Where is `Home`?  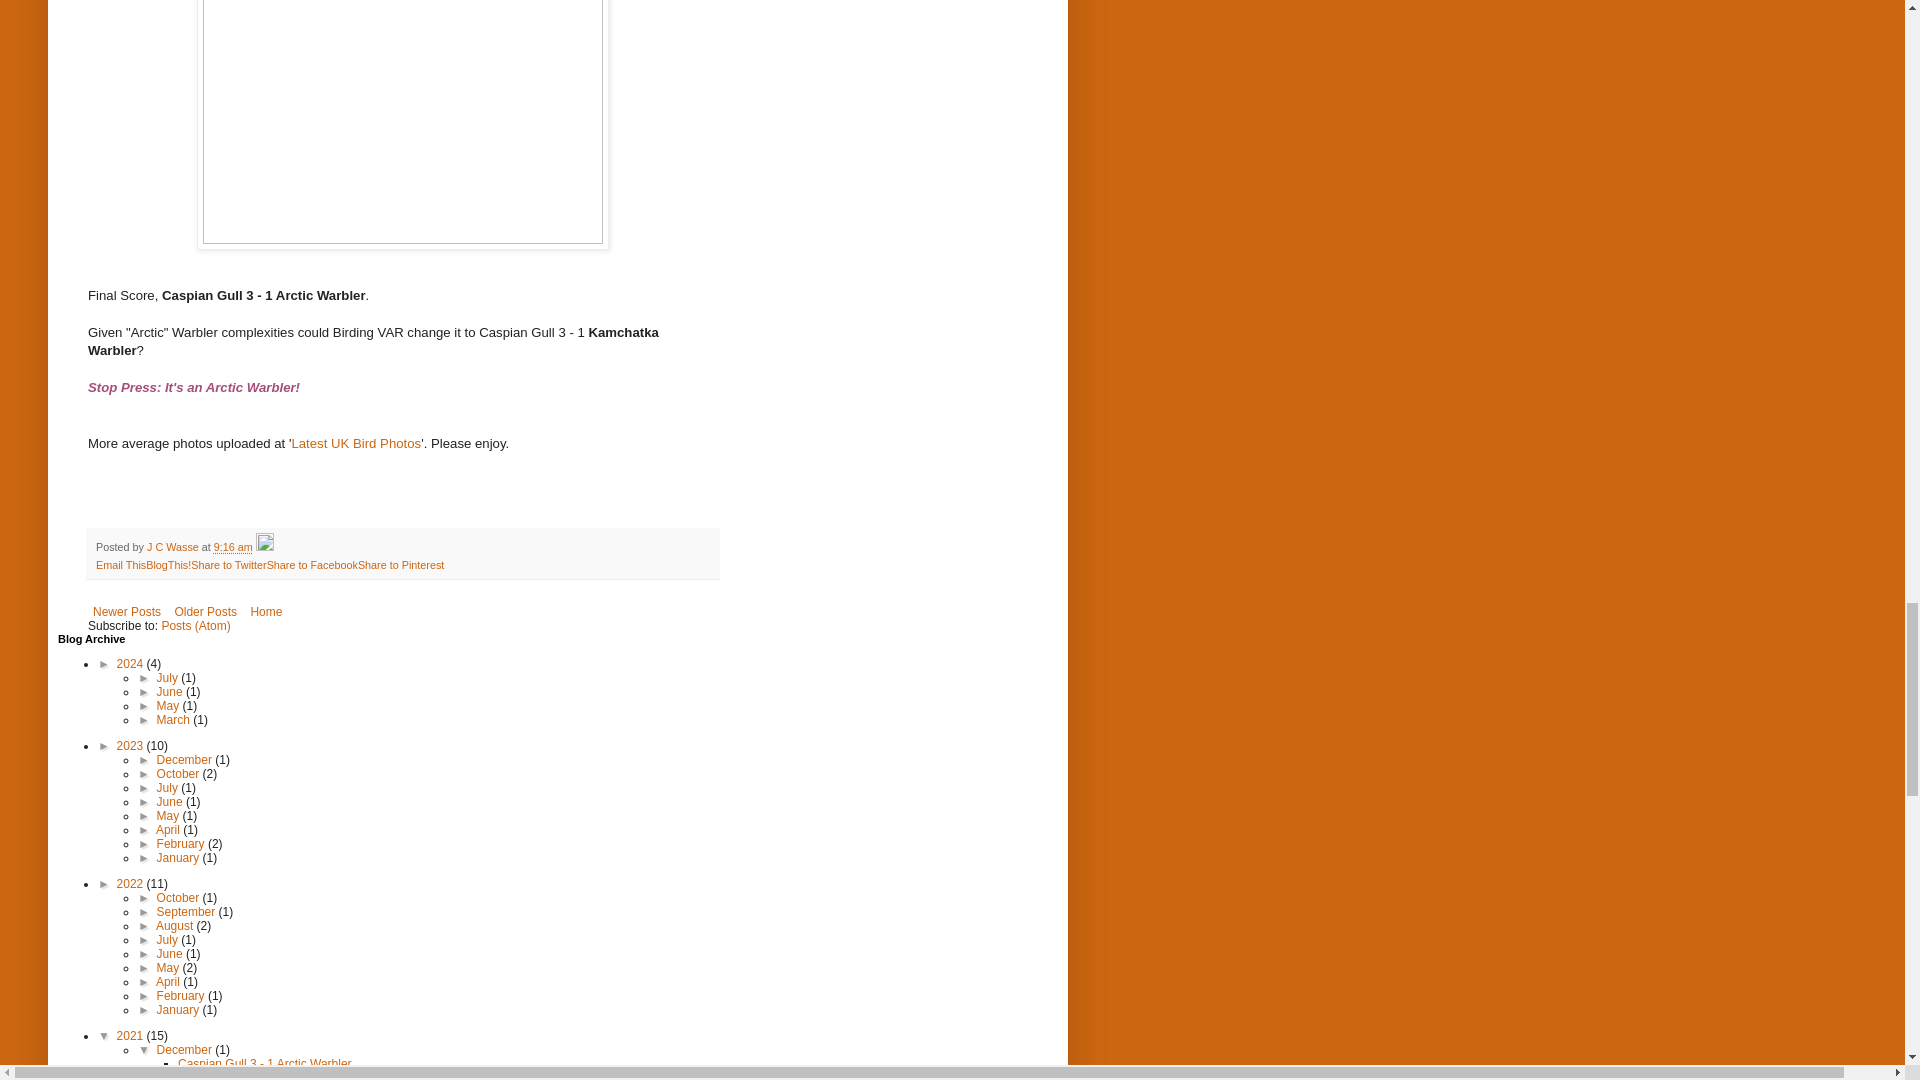 Home is located at coordinates (266, 612).